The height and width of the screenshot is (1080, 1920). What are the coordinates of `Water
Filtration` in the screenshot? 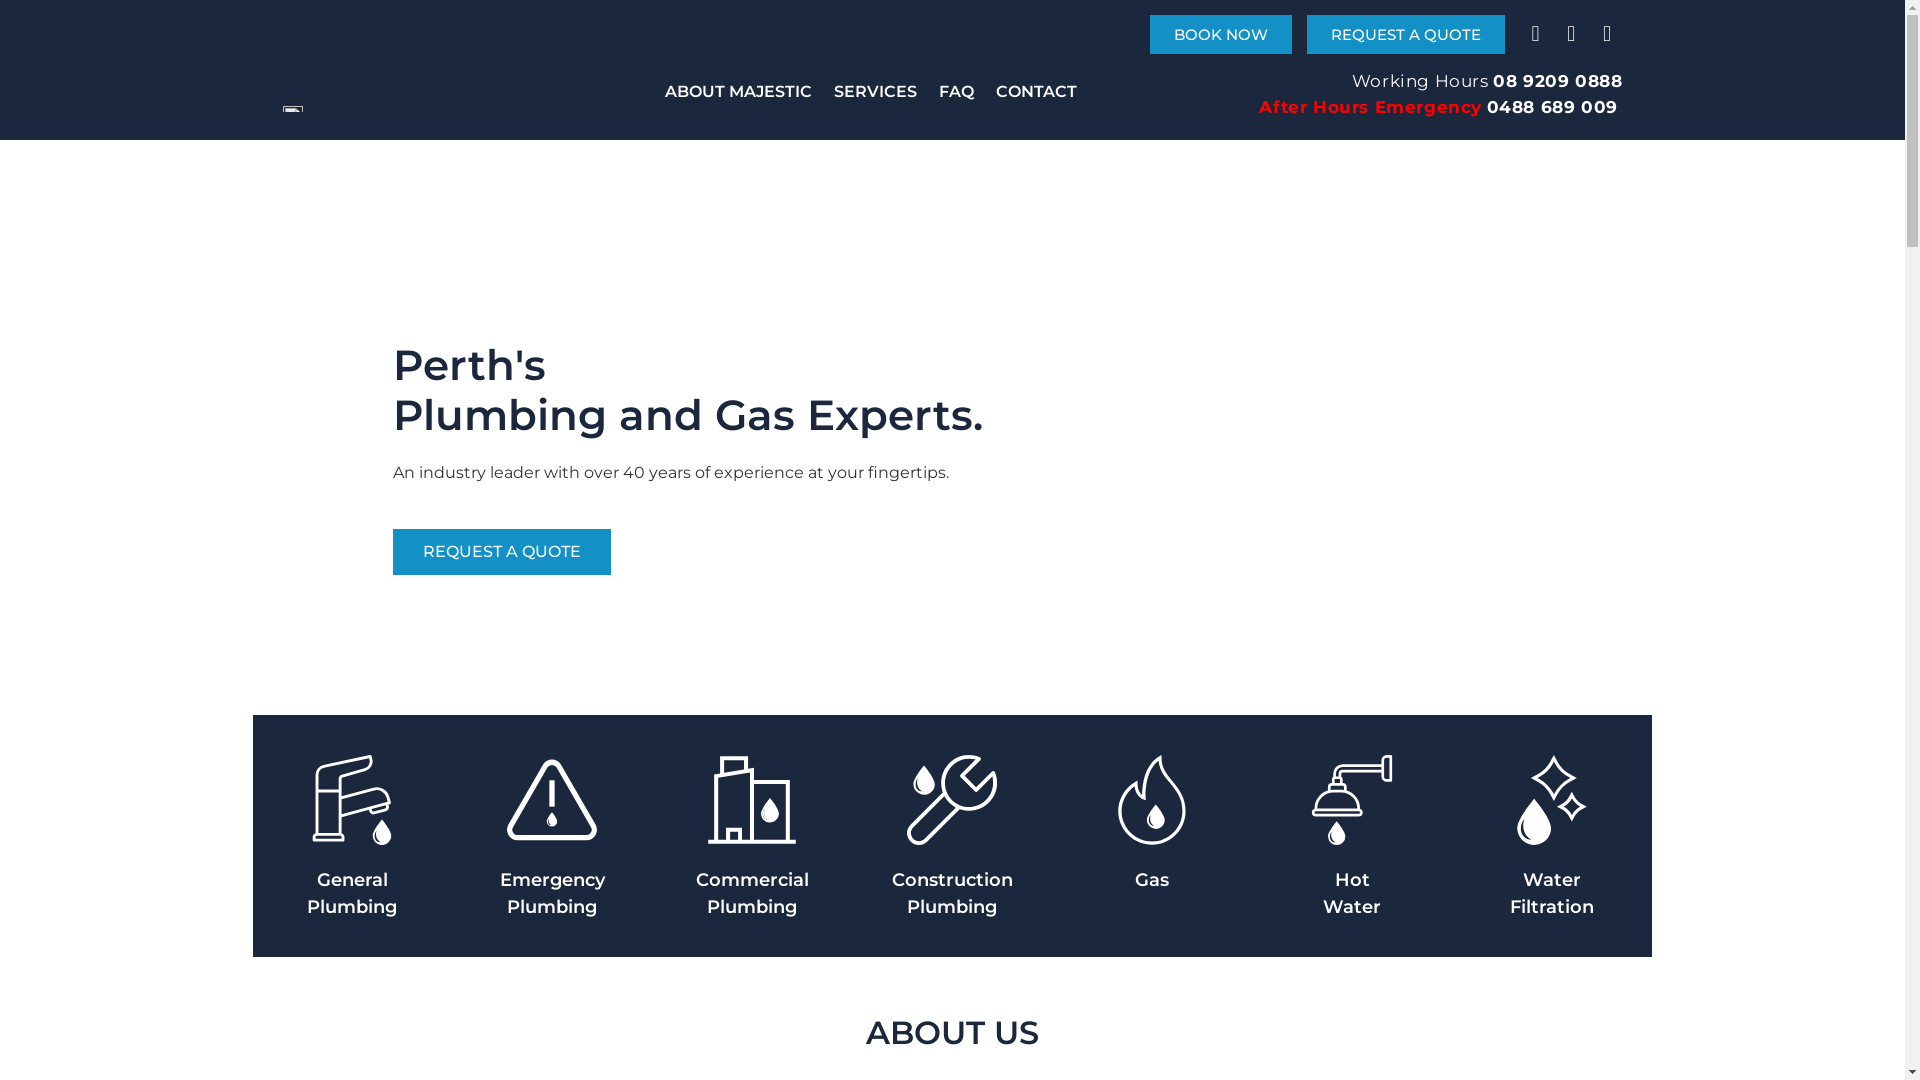 It's located at (1552, 894).